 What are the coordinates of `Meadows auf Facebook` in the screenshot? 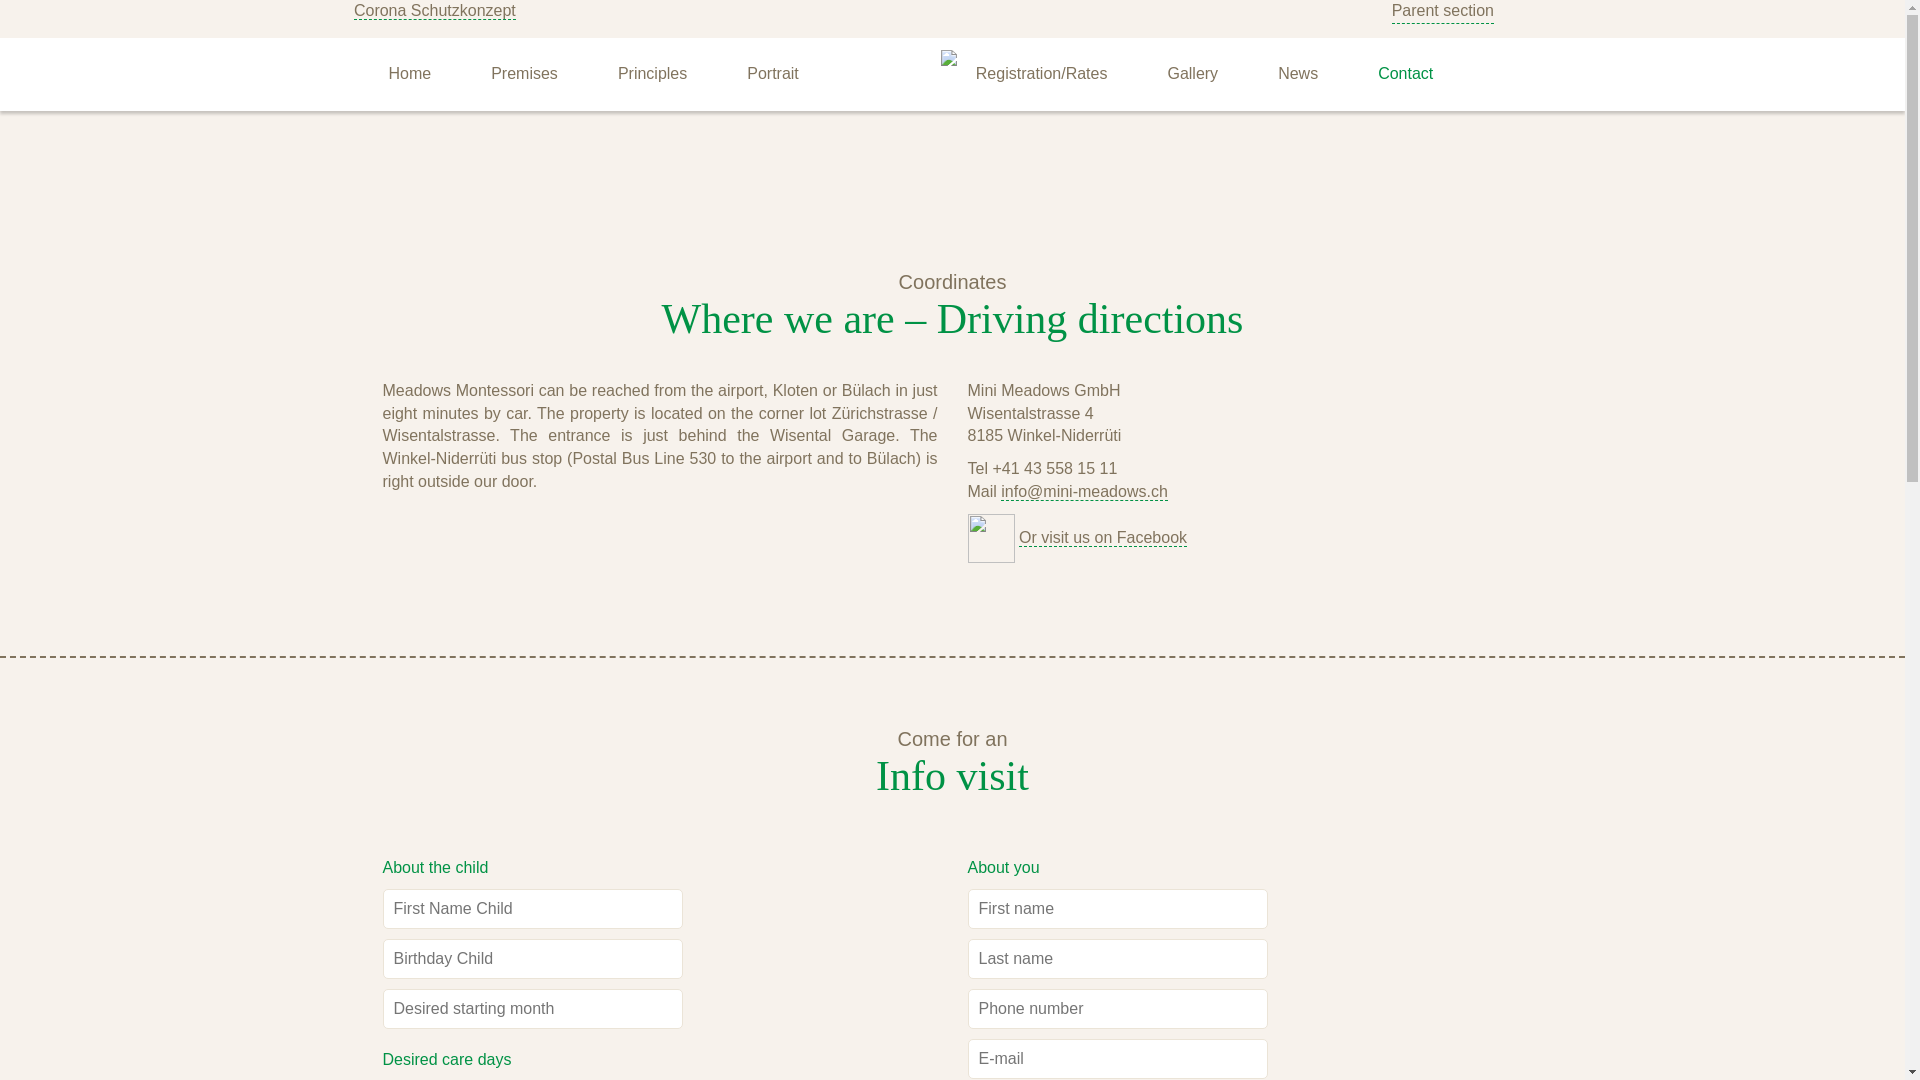 It's located at (1102, 538).